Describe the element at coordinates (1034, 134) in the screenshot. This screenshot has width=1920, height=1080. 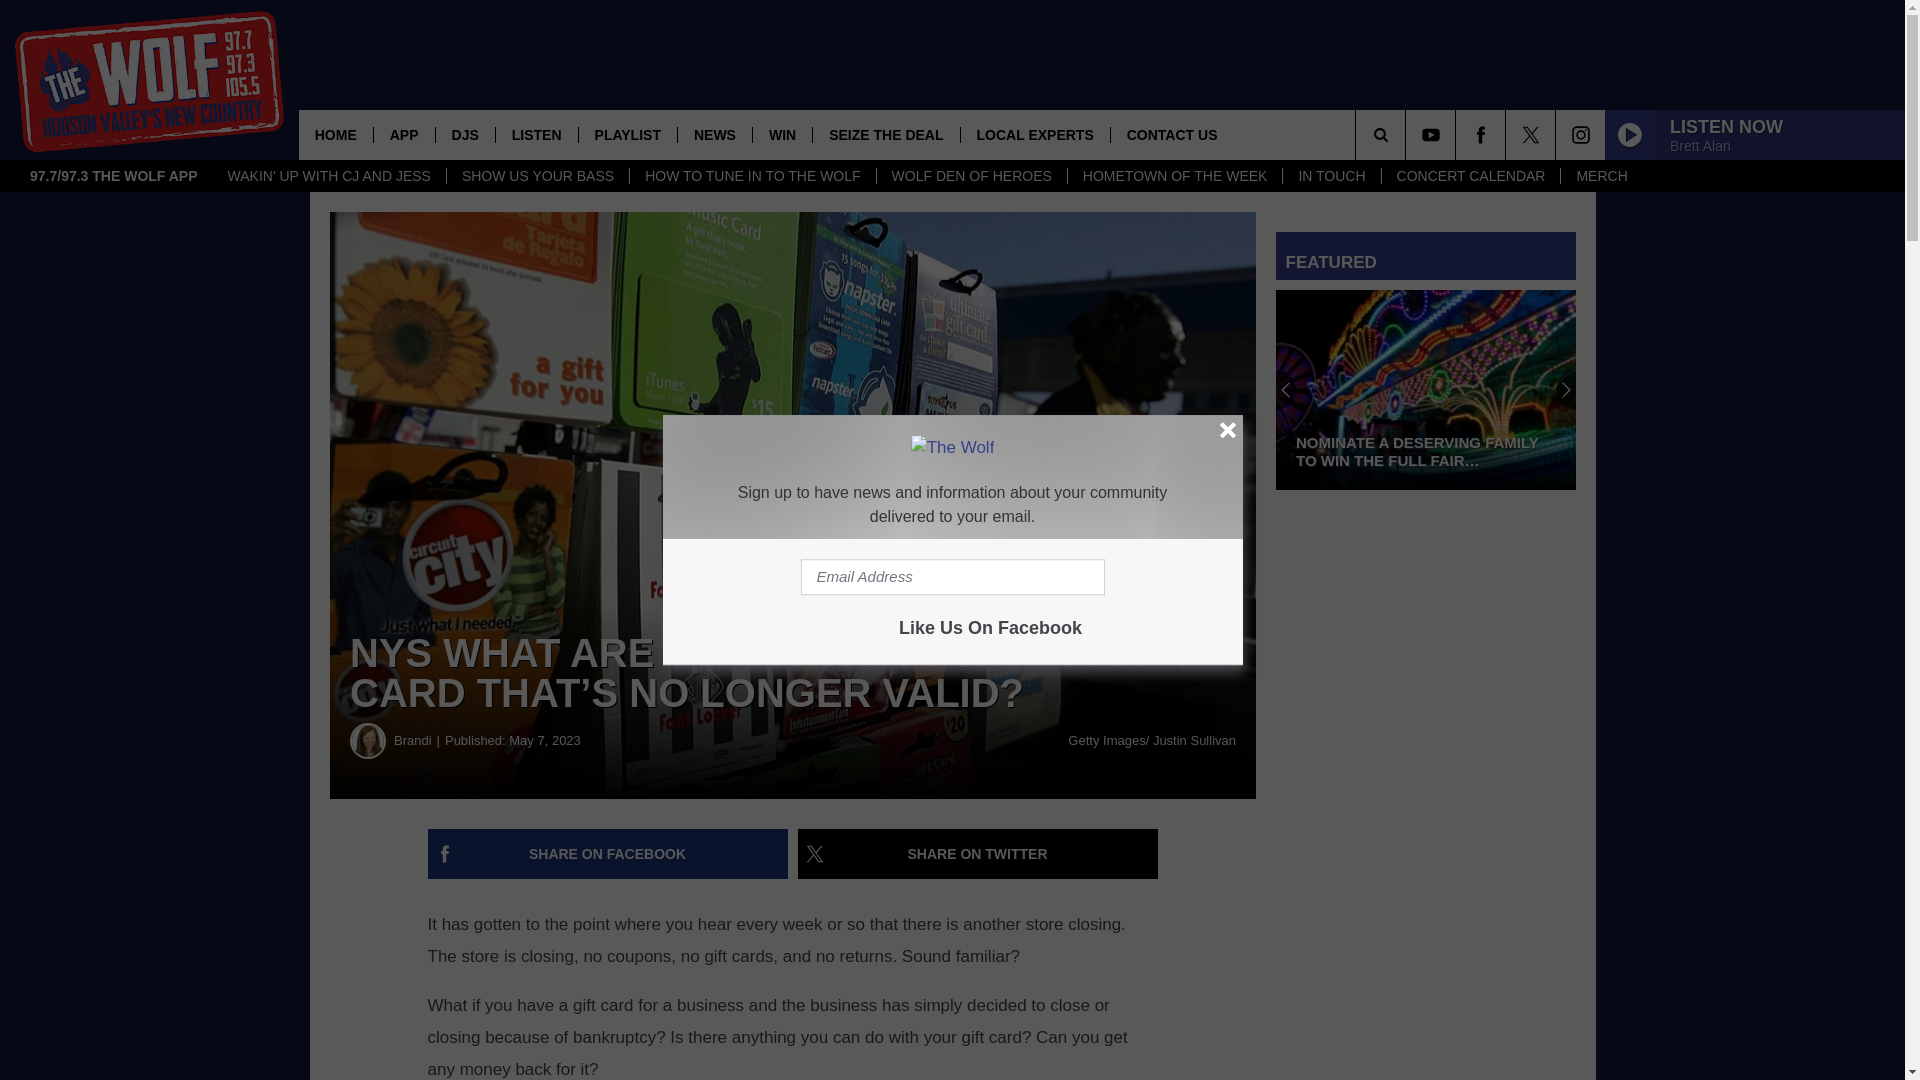
I see `LOCAL EXPERTS` at that location.